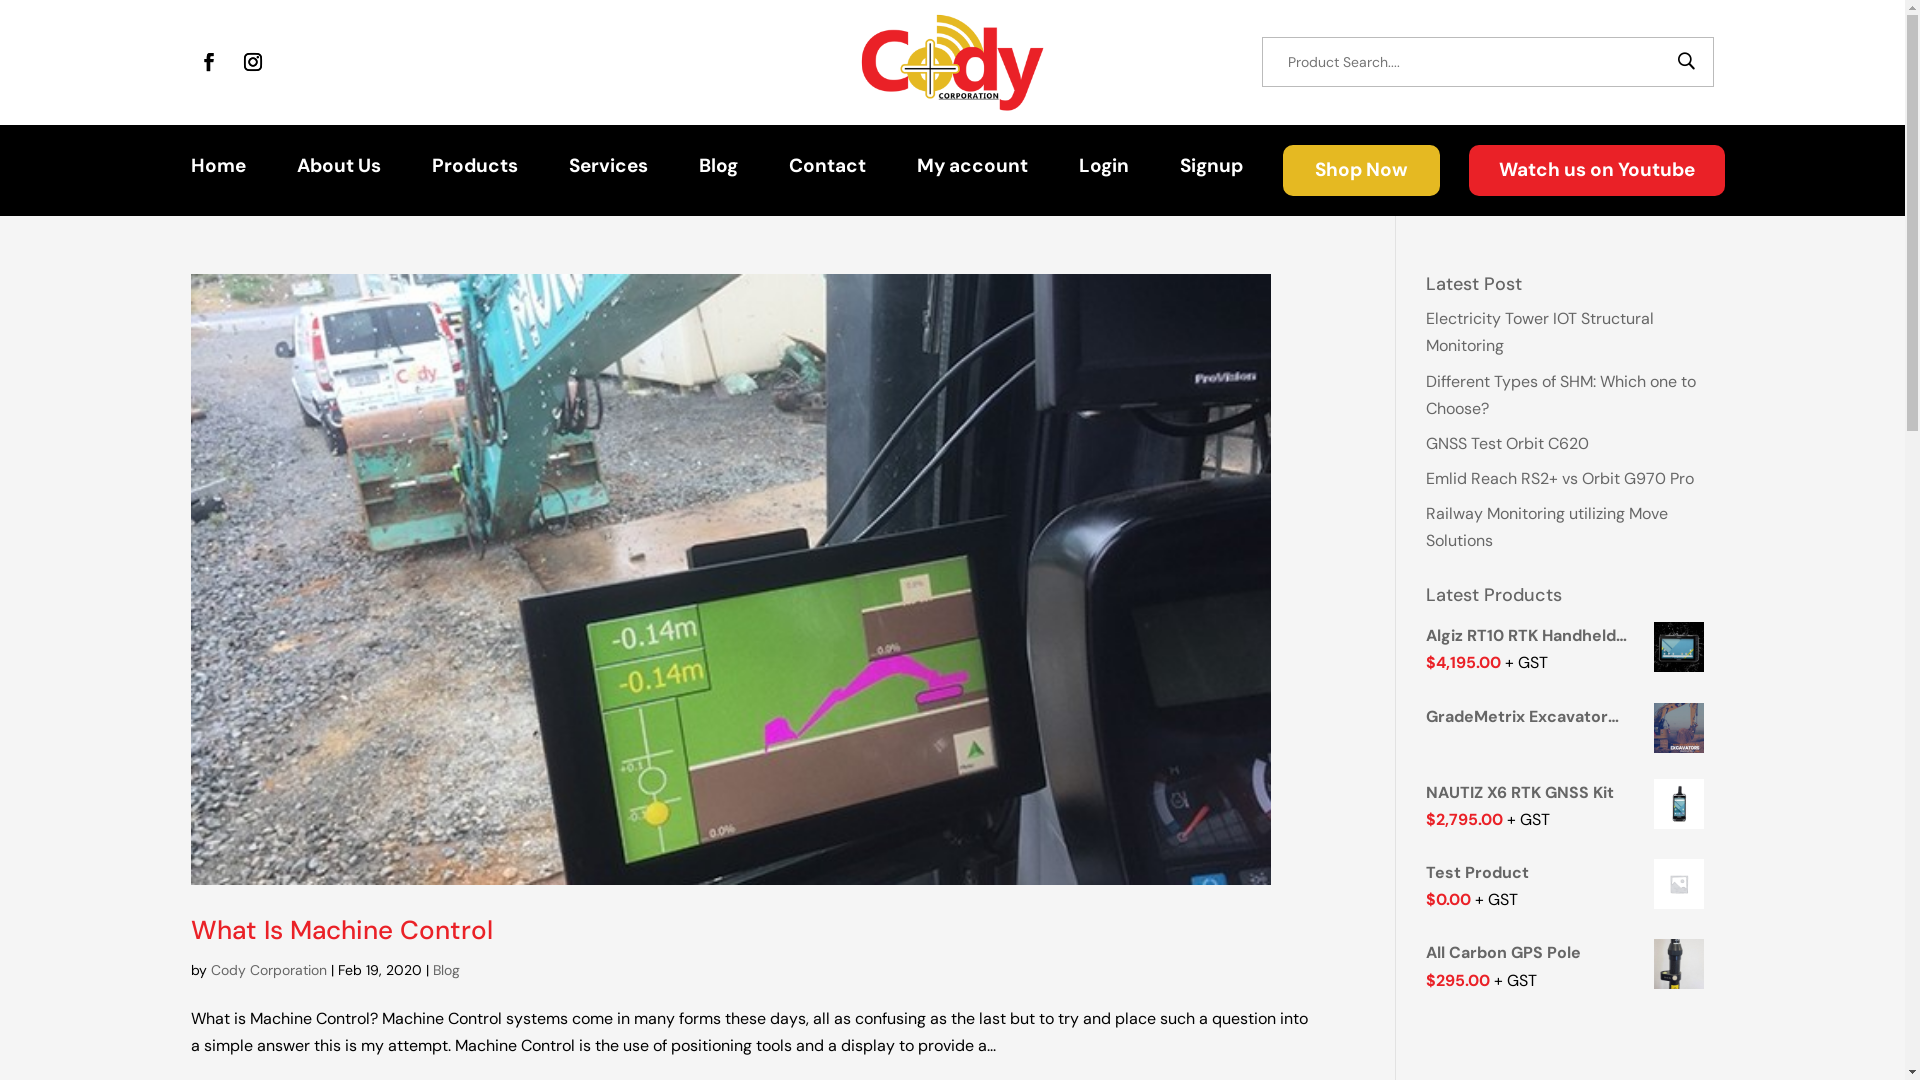  What do you see at coordinates (718, 170) in the screenshot?
I see `Blog` at bounding box center [718, 170].